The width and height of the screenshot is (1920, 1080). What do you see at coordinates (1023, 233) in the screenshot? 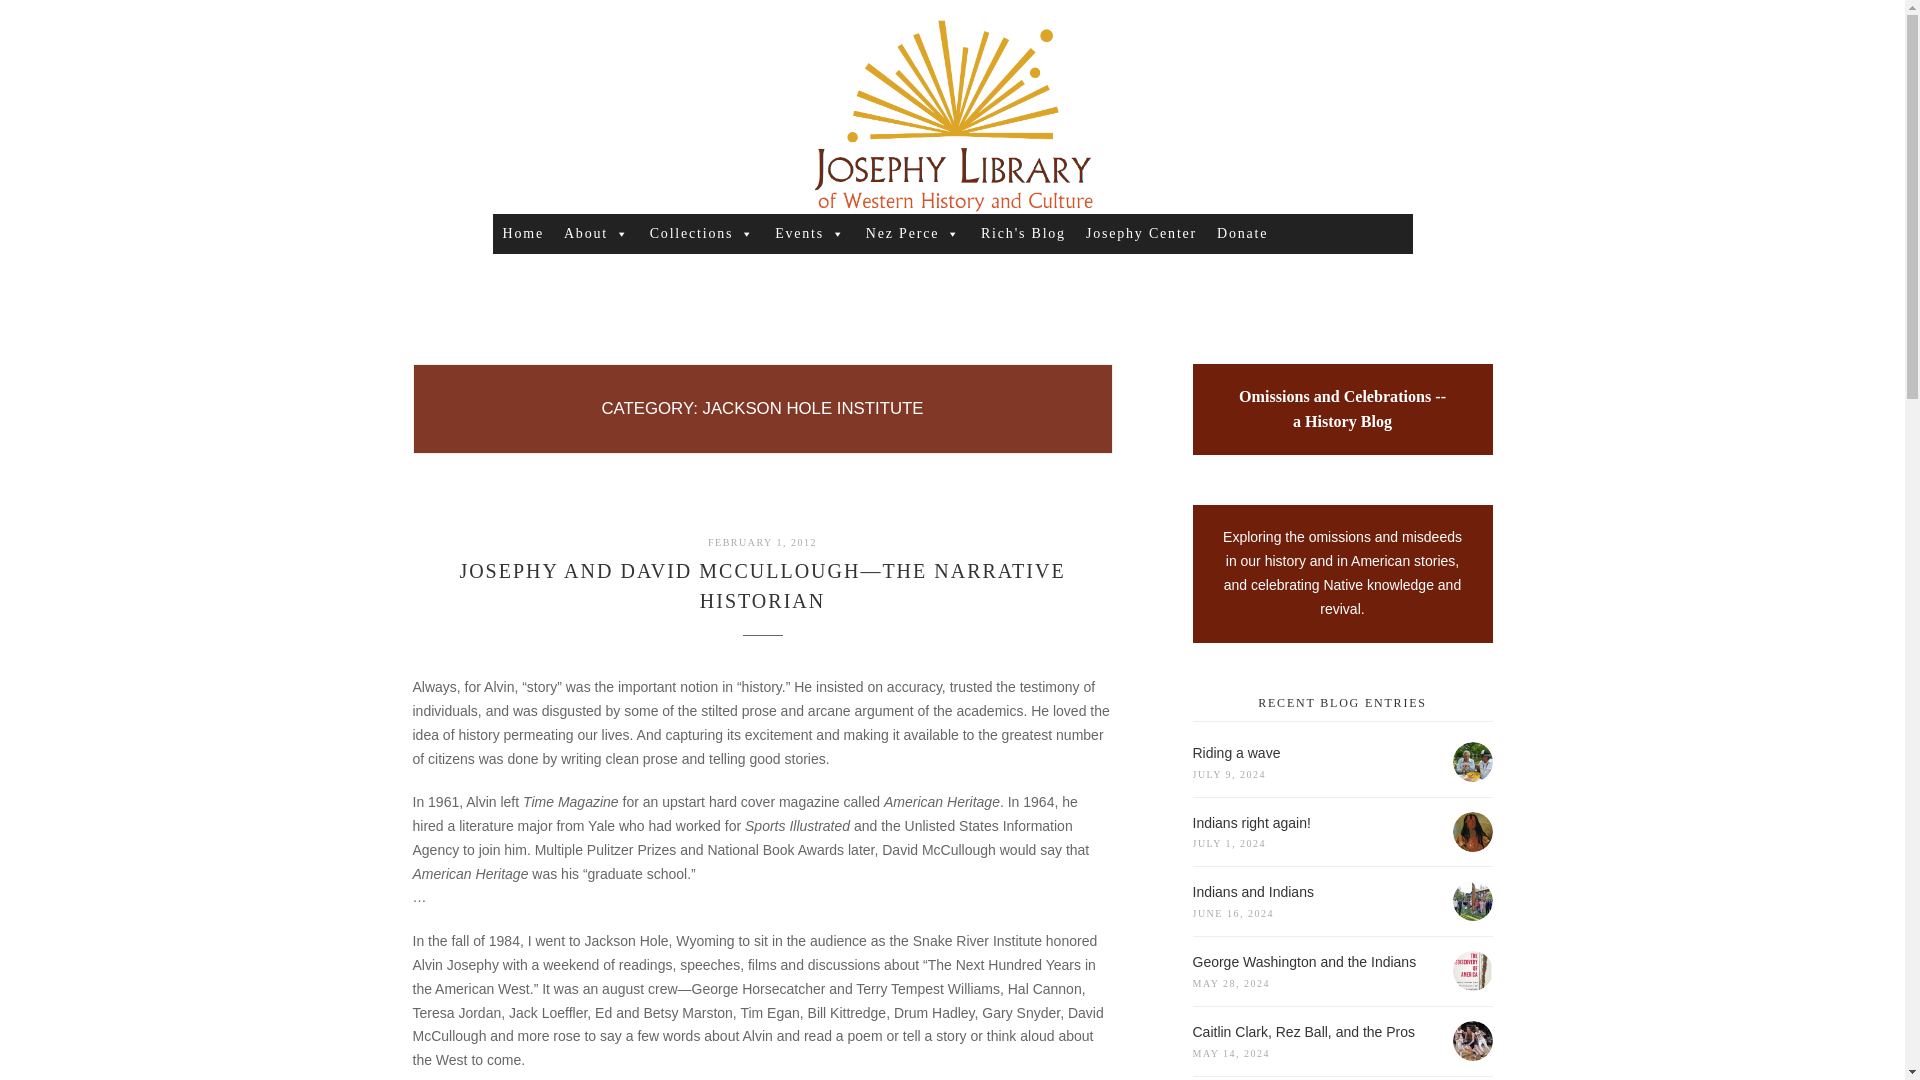
I see `Rich's Blog` at bounding box center [1023, 233].